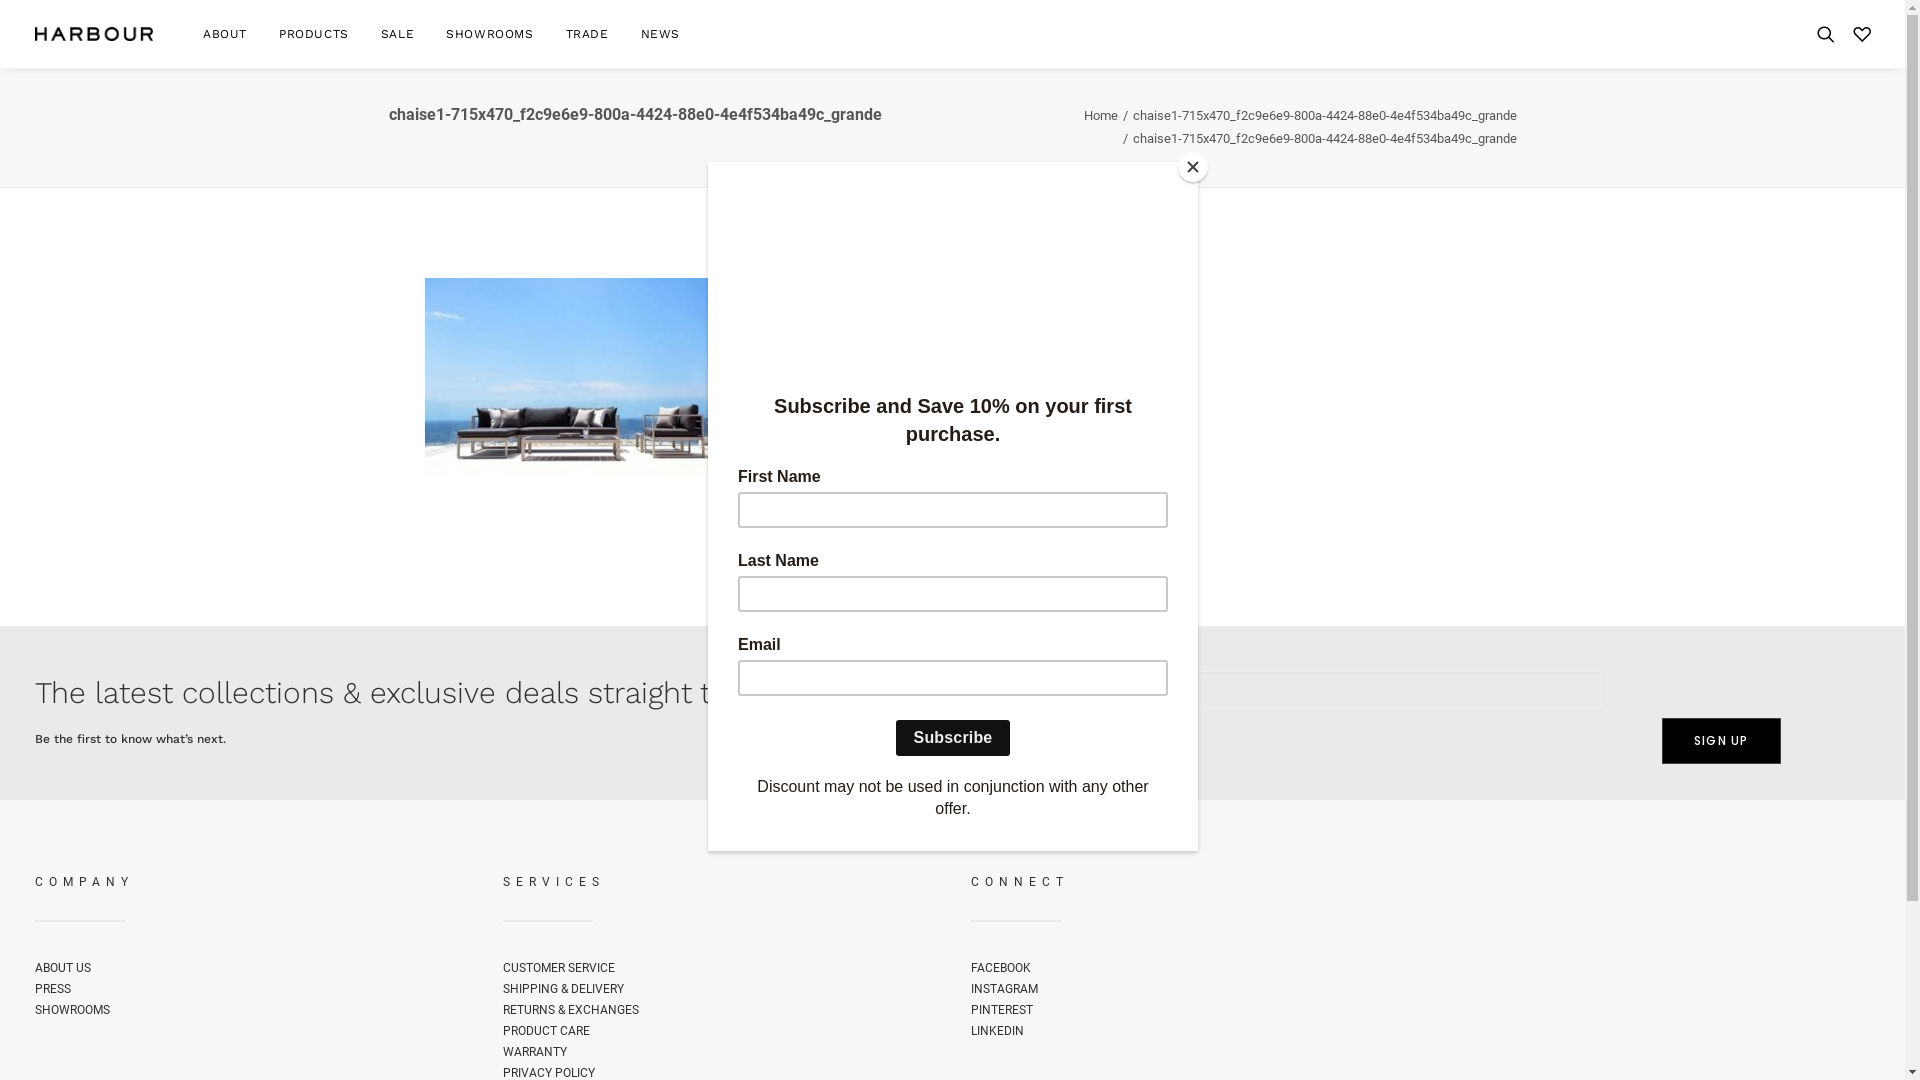 The image size is (1920, 1080). Describe the element at coordinates (570, 1009) in the screenshot. I see `RETURNS & EXCHANGES` at that location.